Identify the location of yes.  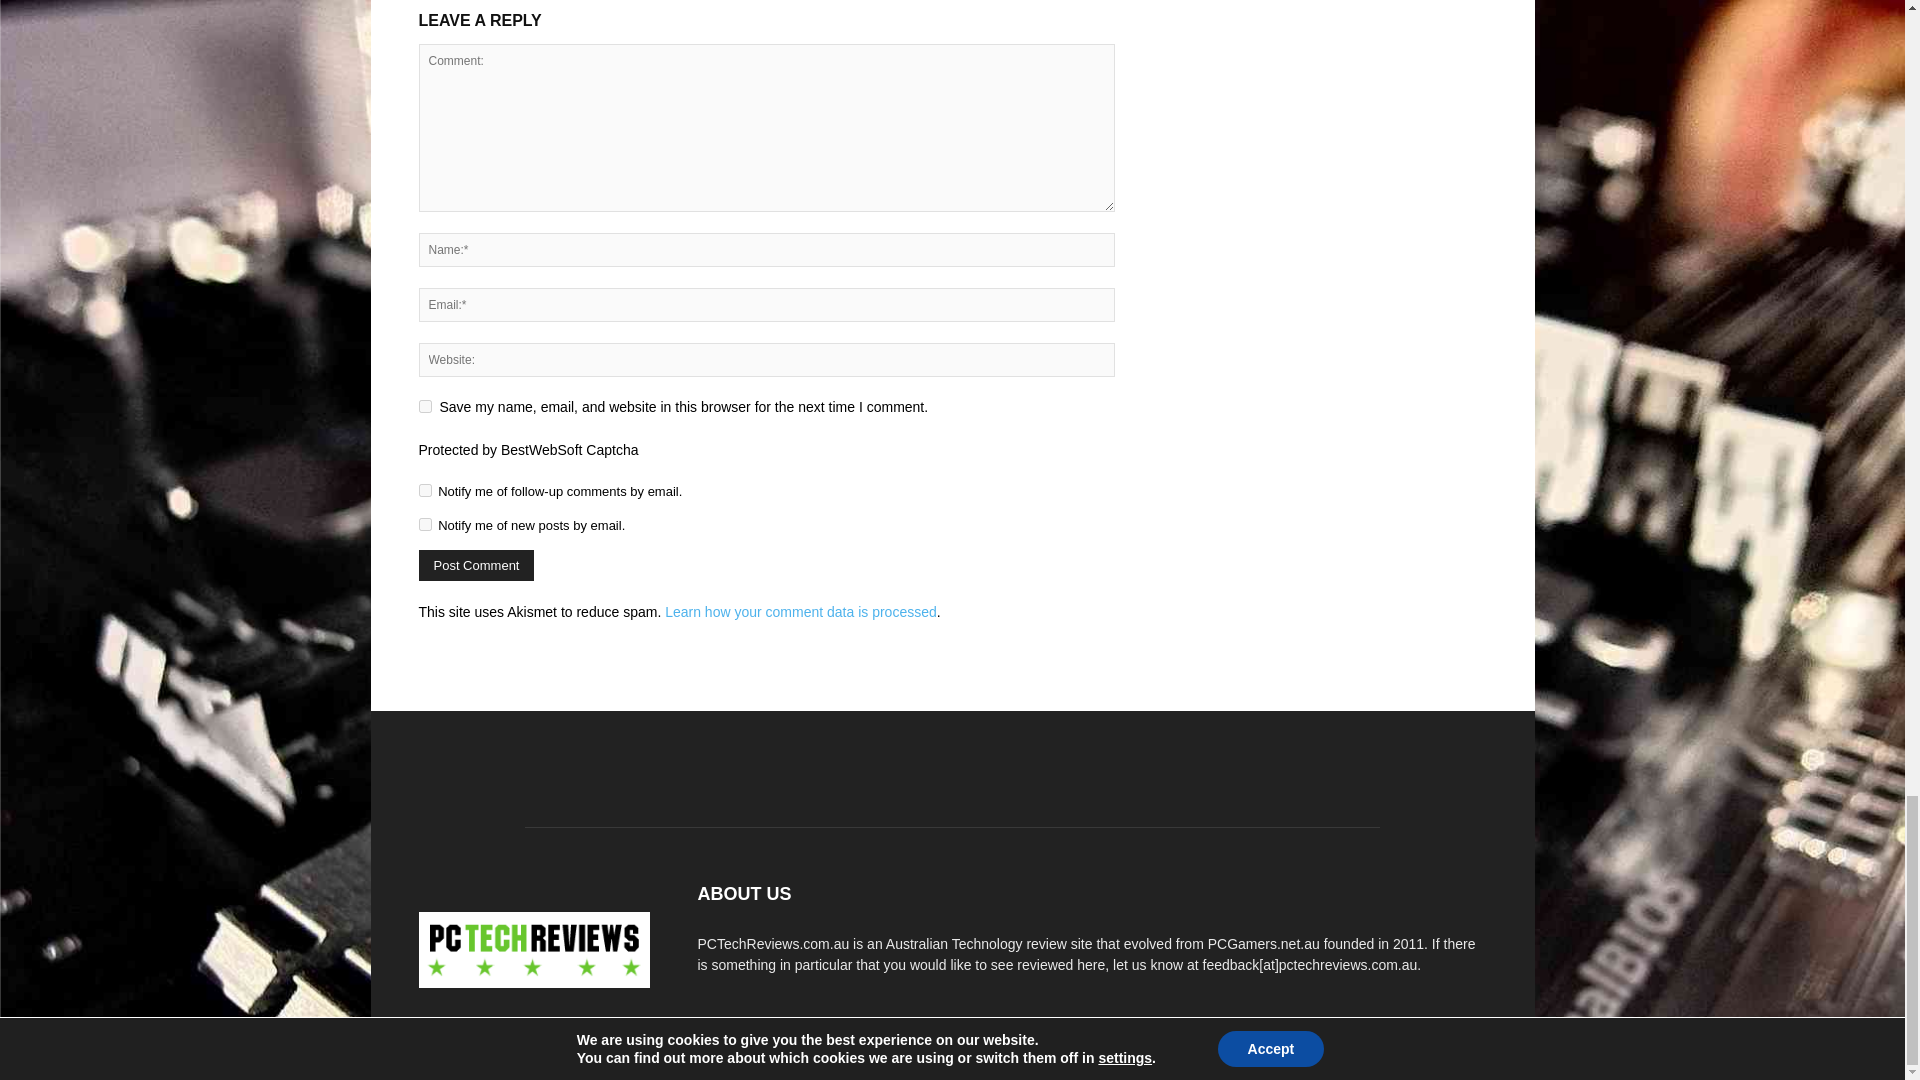
(424, 406).